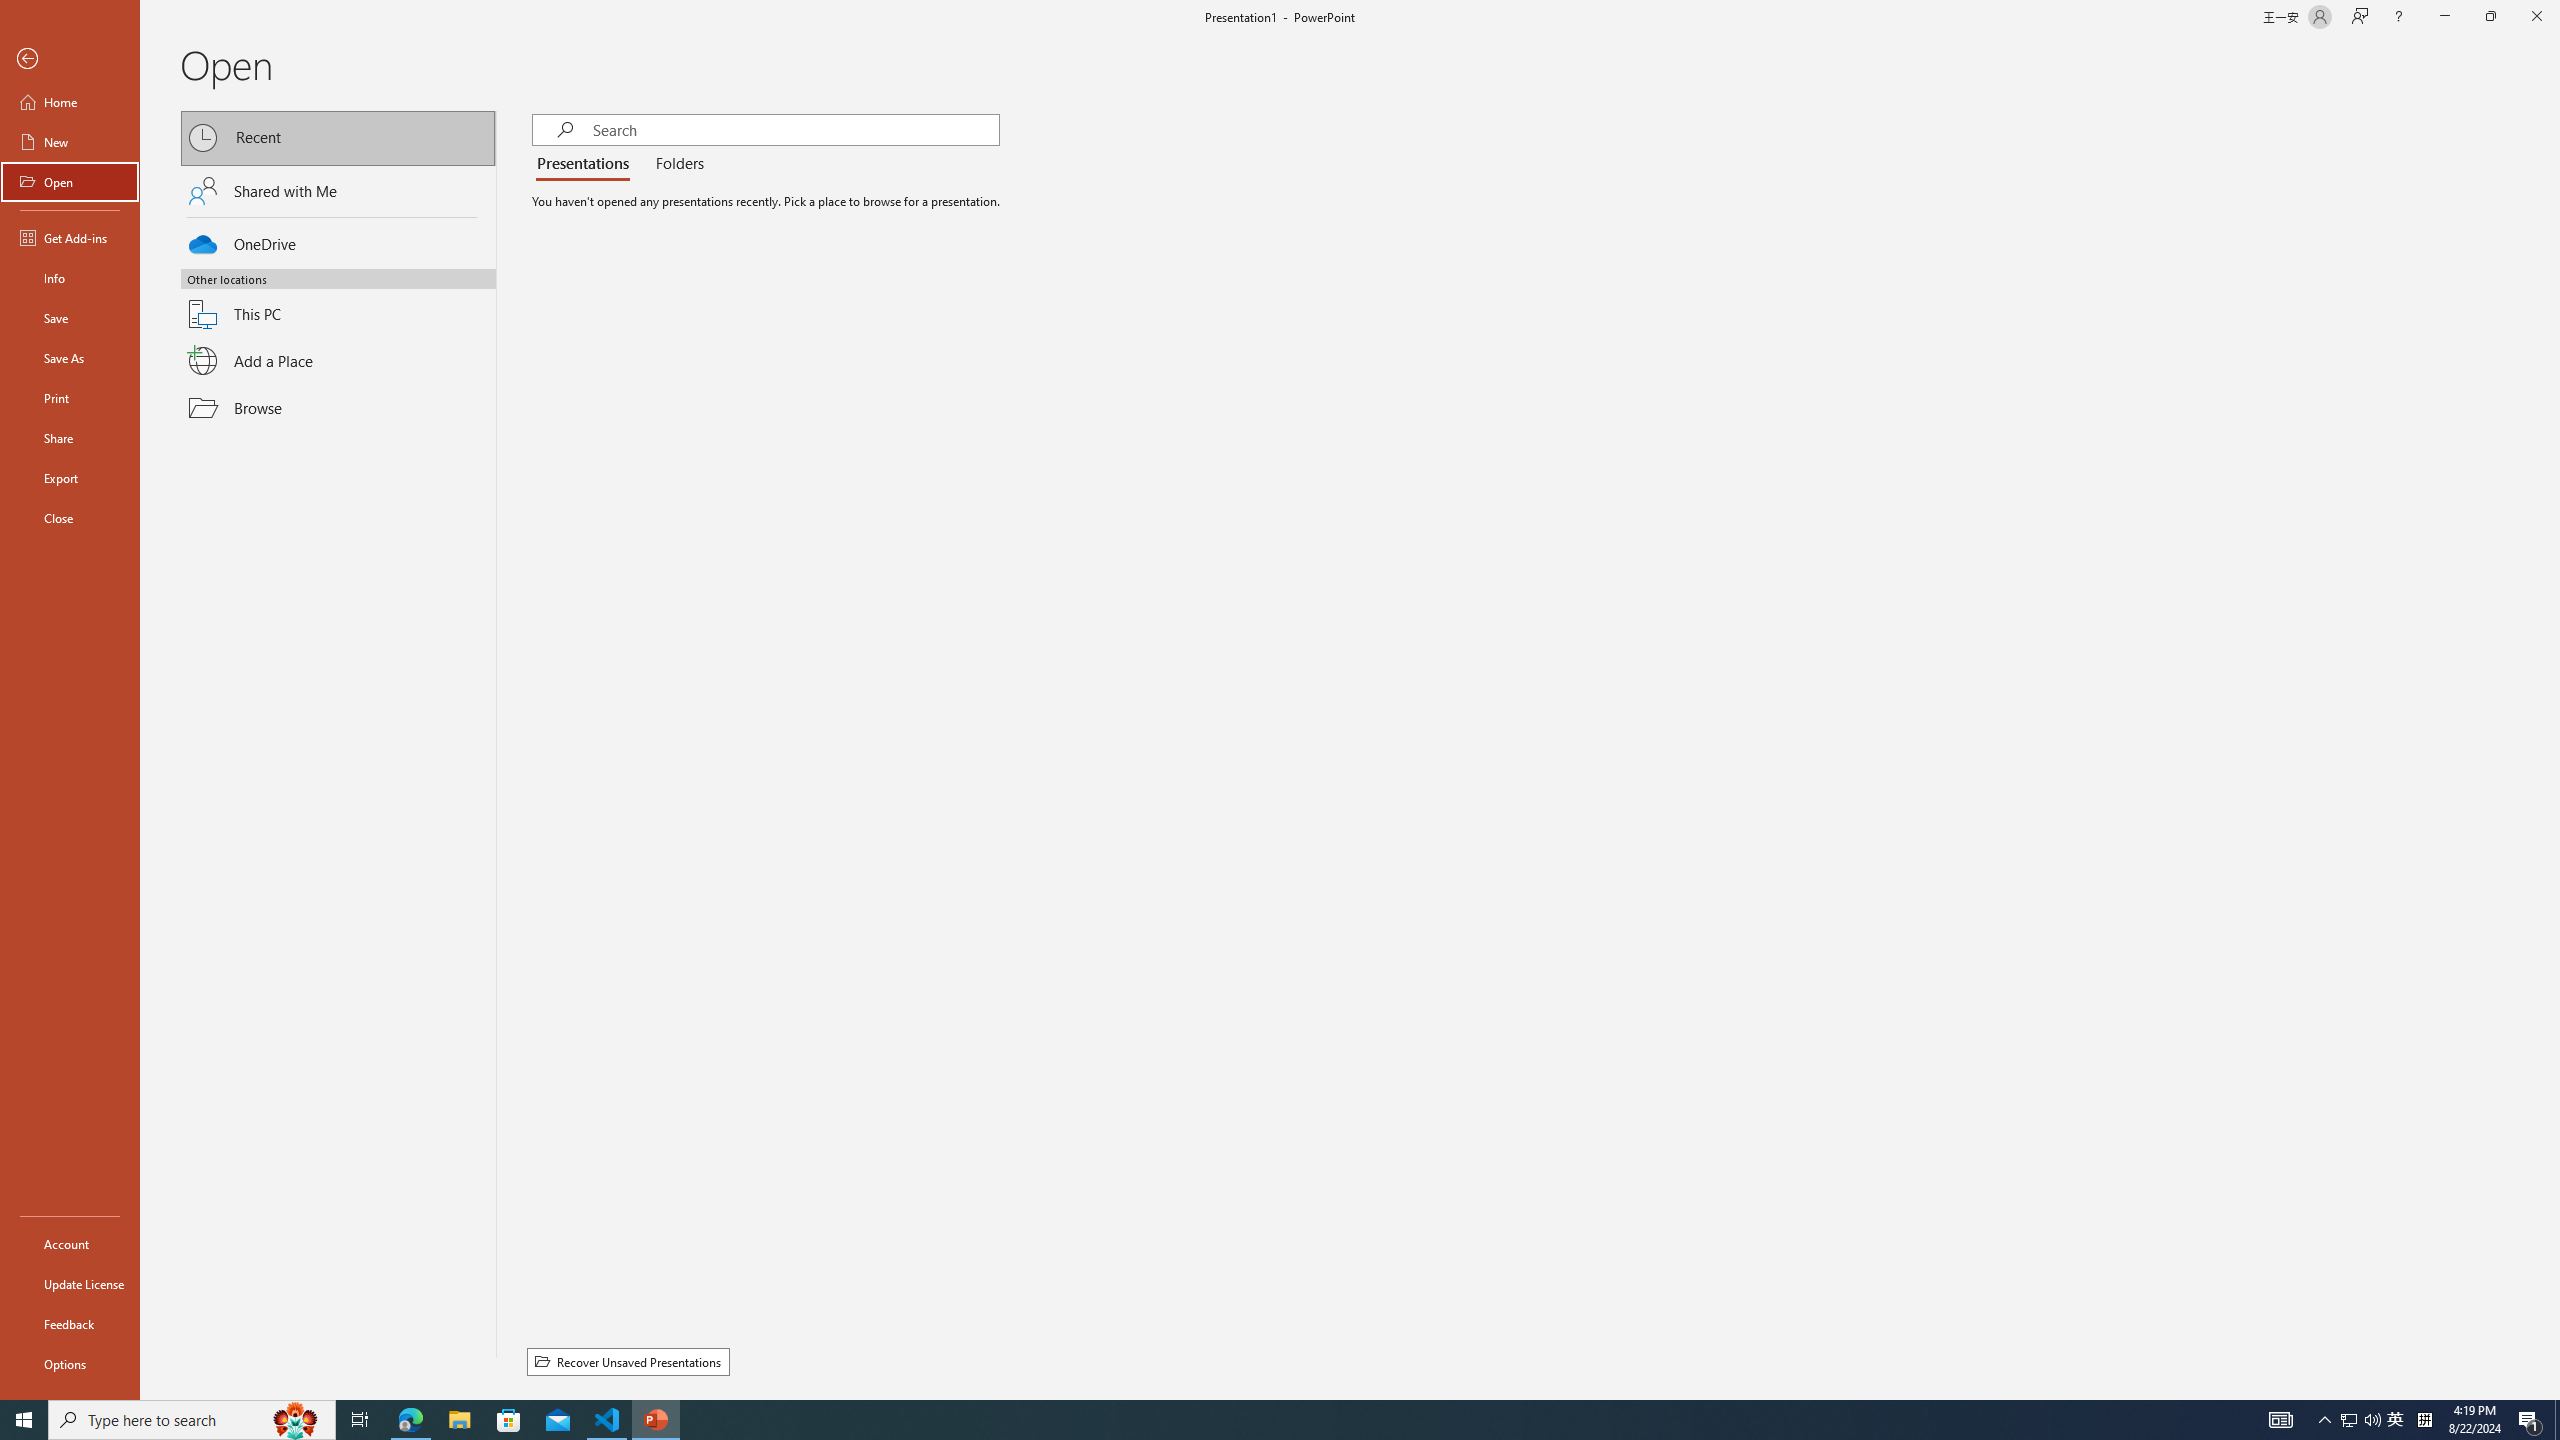 This screenshot has height=1440, width=2560. Describe the element at coordinates (70, 1363) in the screenshot. I see `Options` at that location.